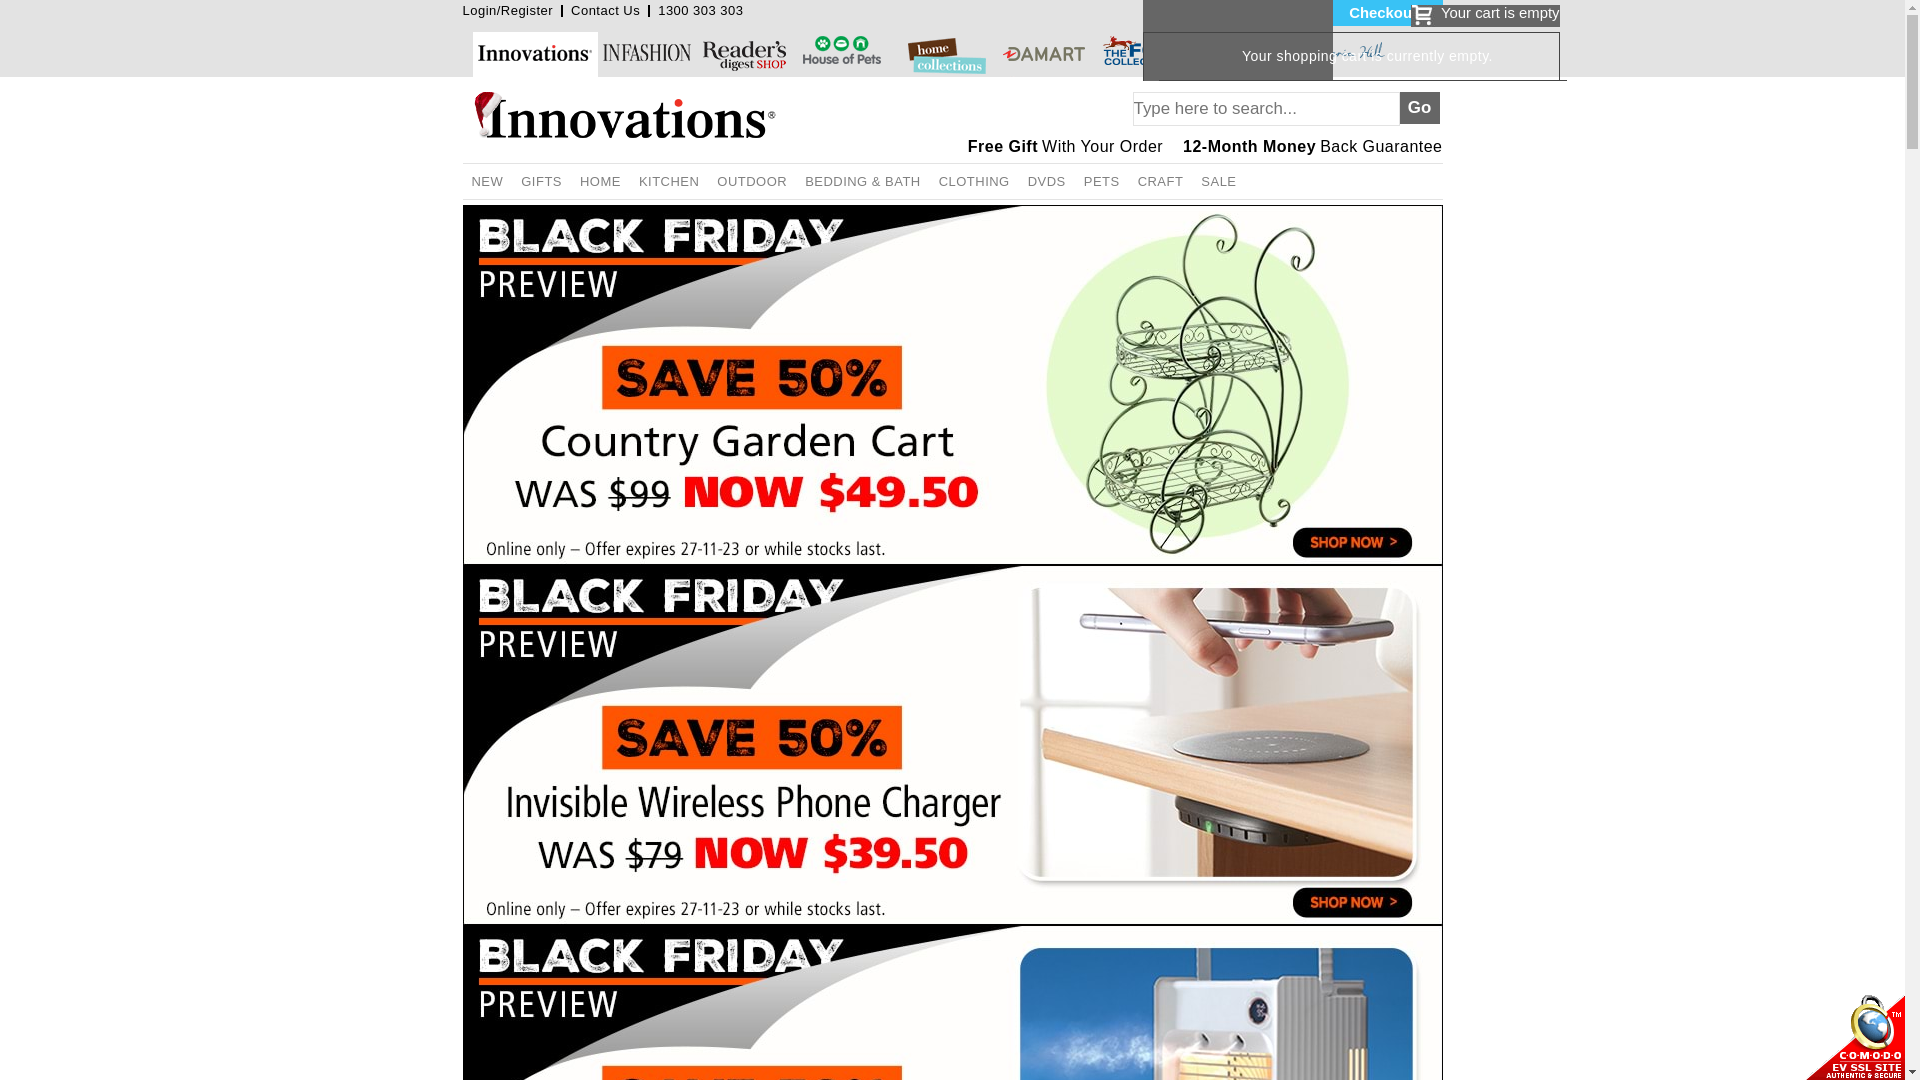  I want to click on DVDS, so click(1047, 182).